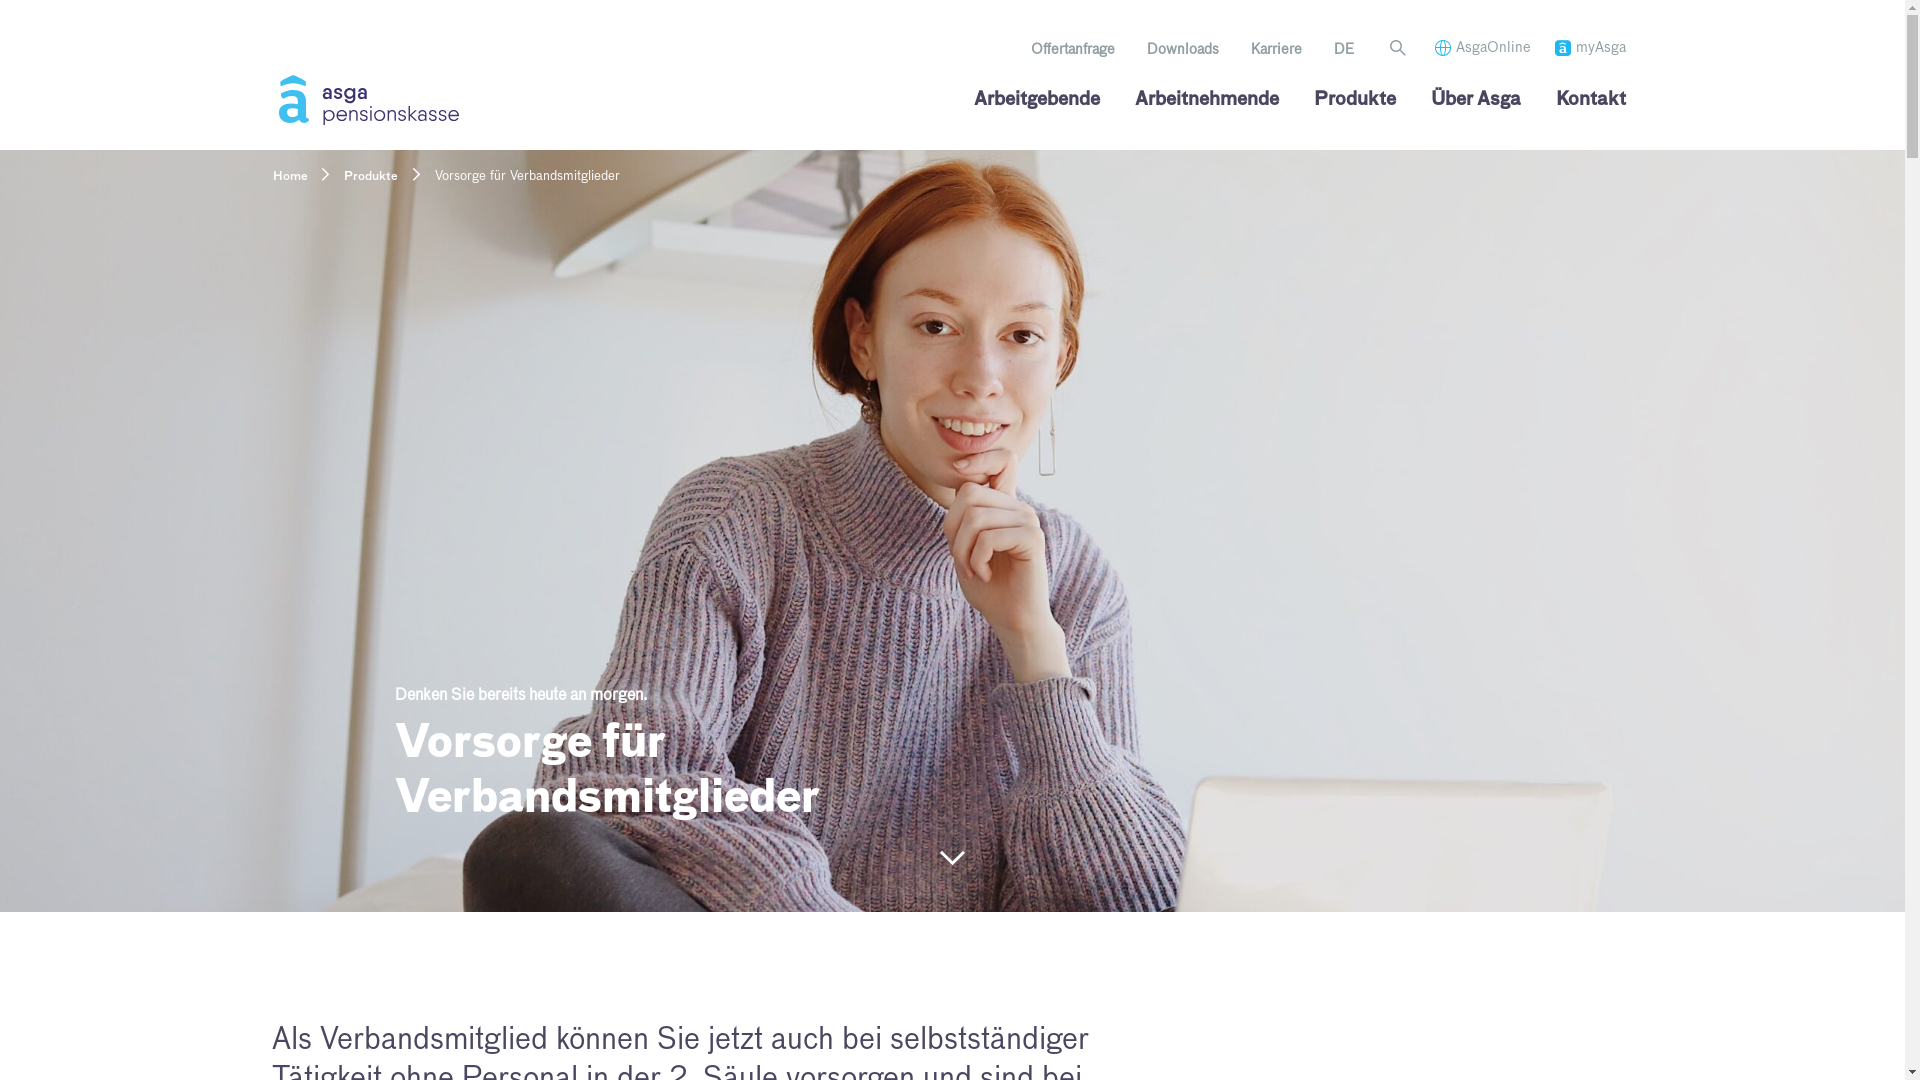 The height and width of the screenshot is (1080, 1920). Describe the element at coordinates (1590, 48) in the screenshot. I see `myAsga` at that location.